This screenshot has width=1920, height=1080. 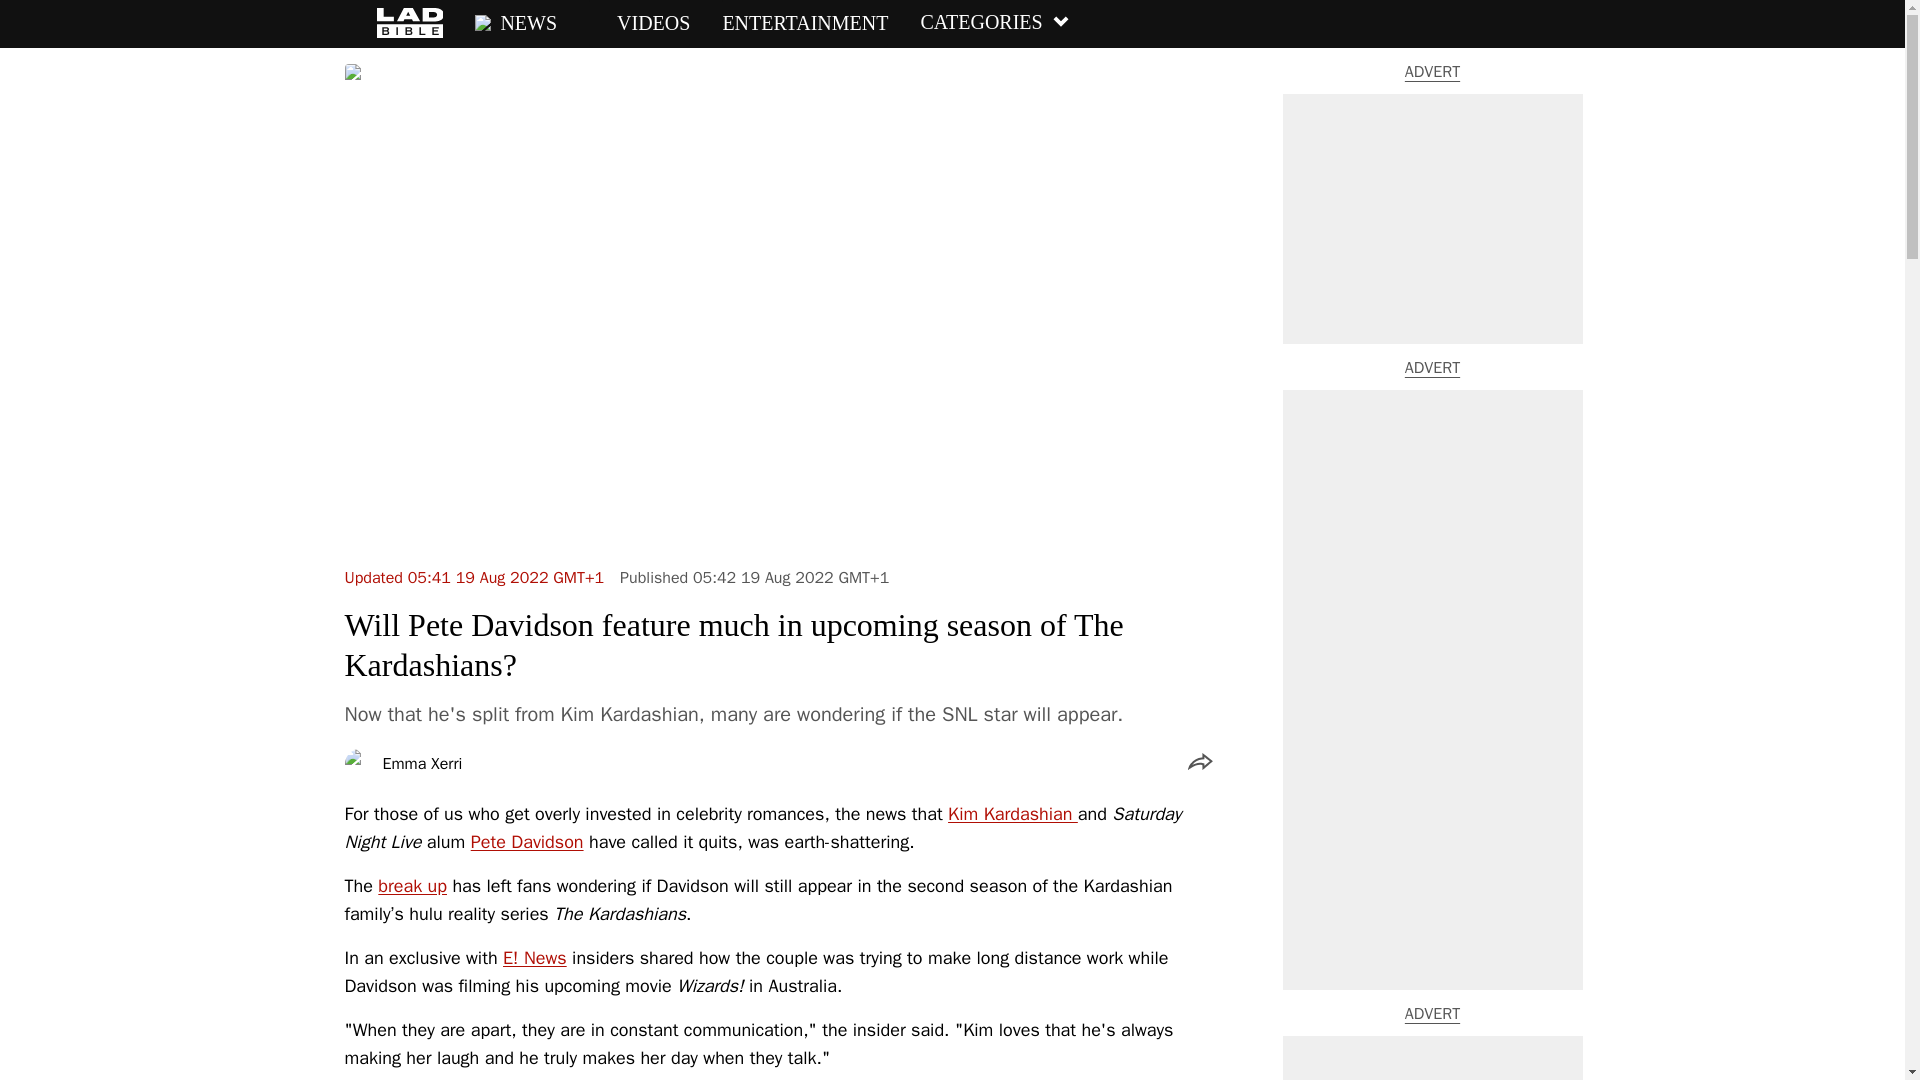 I want to click on CATEGORIES, so click(x=994, y=23).